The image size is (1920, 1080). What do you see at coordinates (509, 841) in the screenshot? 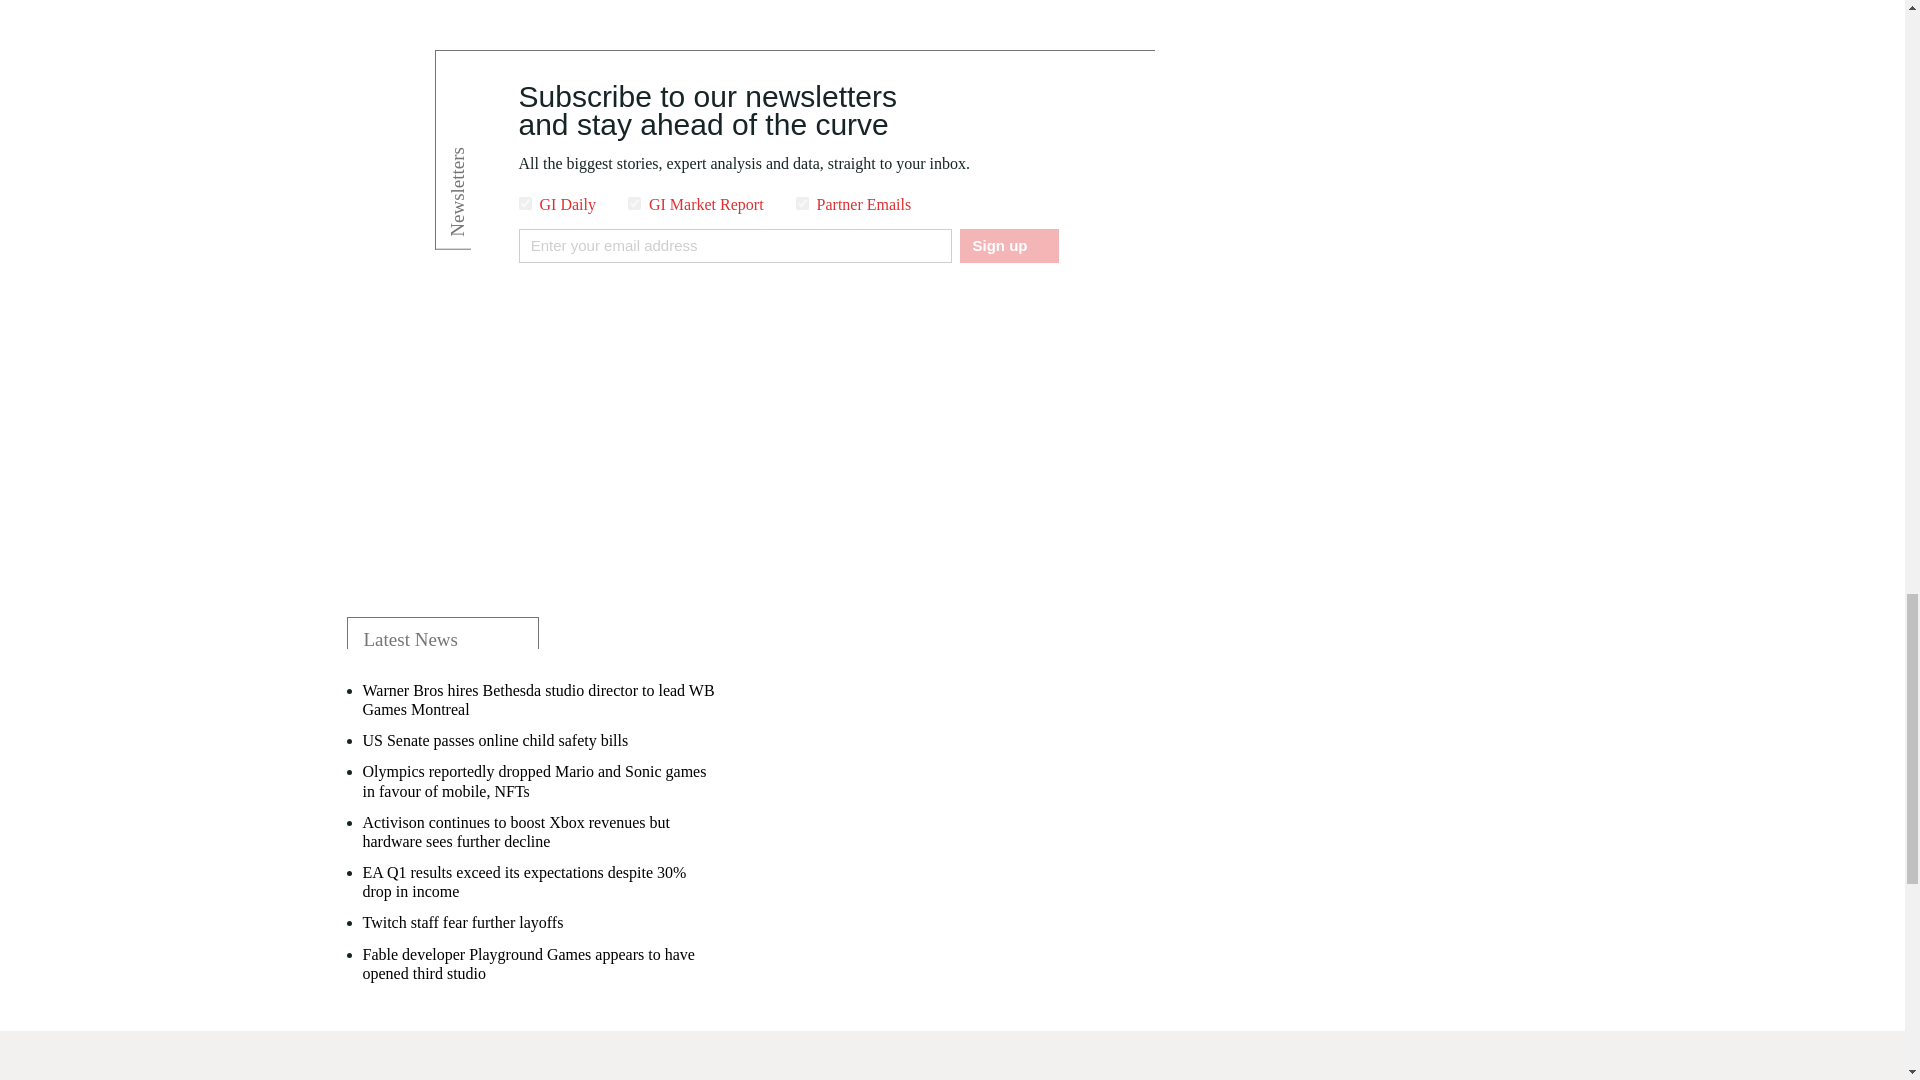
I see `Intel announces layoffs of around 15,000 staff` at bounding box center [509, 841].